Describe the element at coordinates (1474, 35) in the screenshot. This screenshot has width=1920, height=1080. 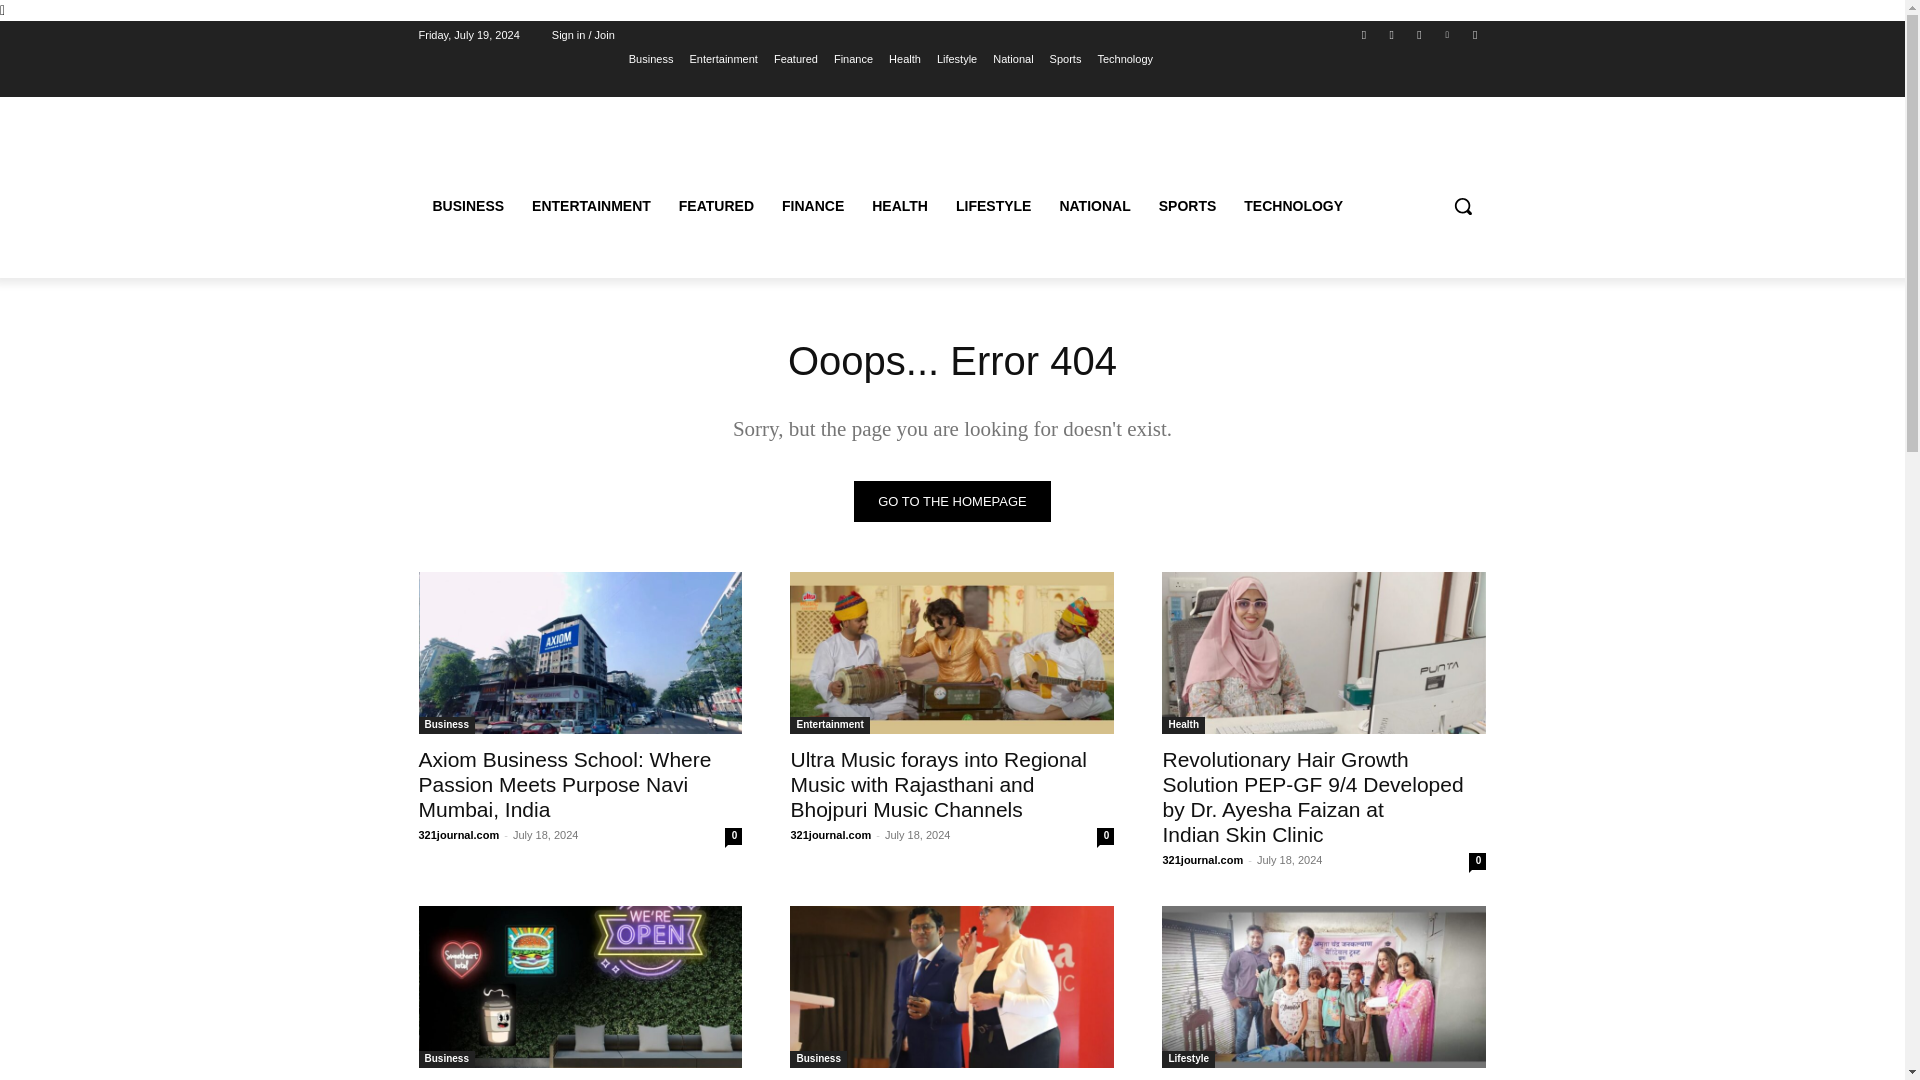
I see `Youtube` at that location.